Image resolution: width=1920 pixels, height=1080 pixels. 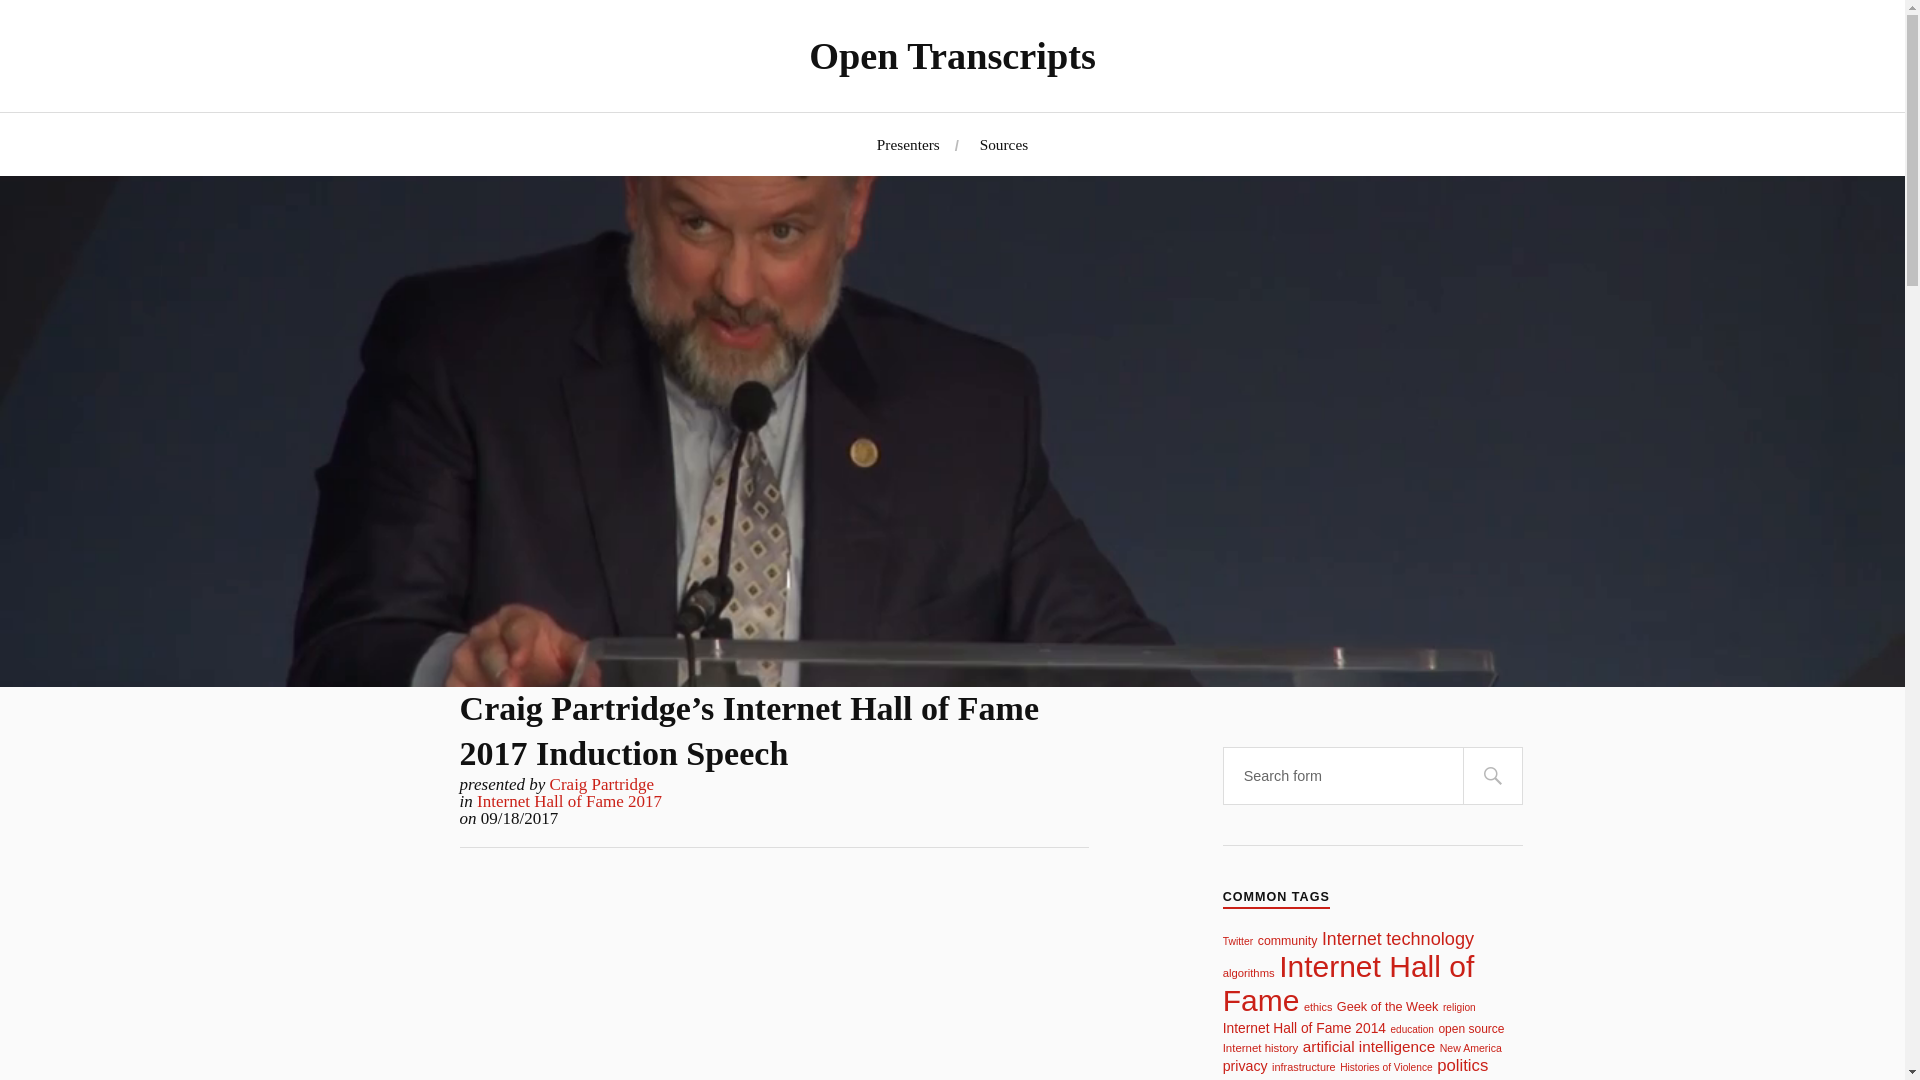 What do you see at coordinates (908, 144) in the screenshot?
I see `Presenters` at bounding box center [908, 144].